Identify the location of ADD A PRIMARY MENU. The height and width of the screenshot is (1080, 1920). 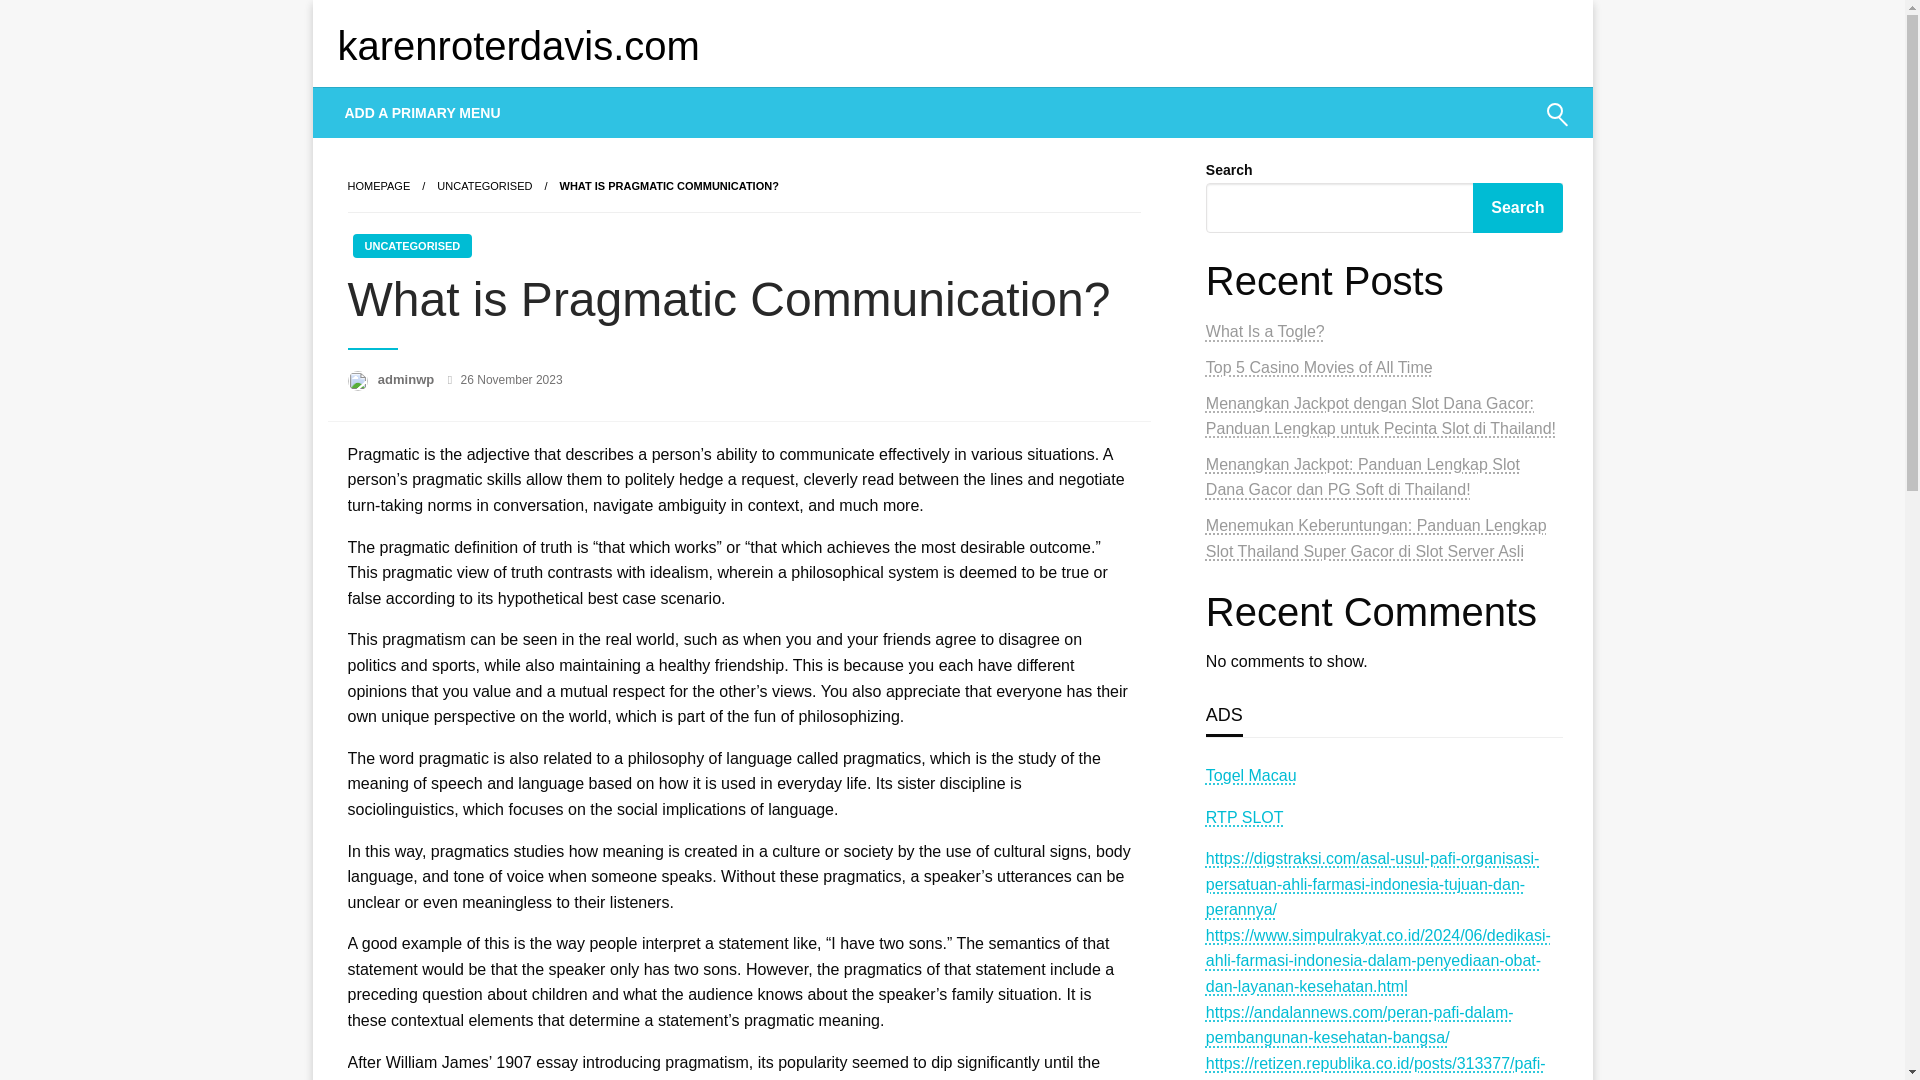
(423, 112).